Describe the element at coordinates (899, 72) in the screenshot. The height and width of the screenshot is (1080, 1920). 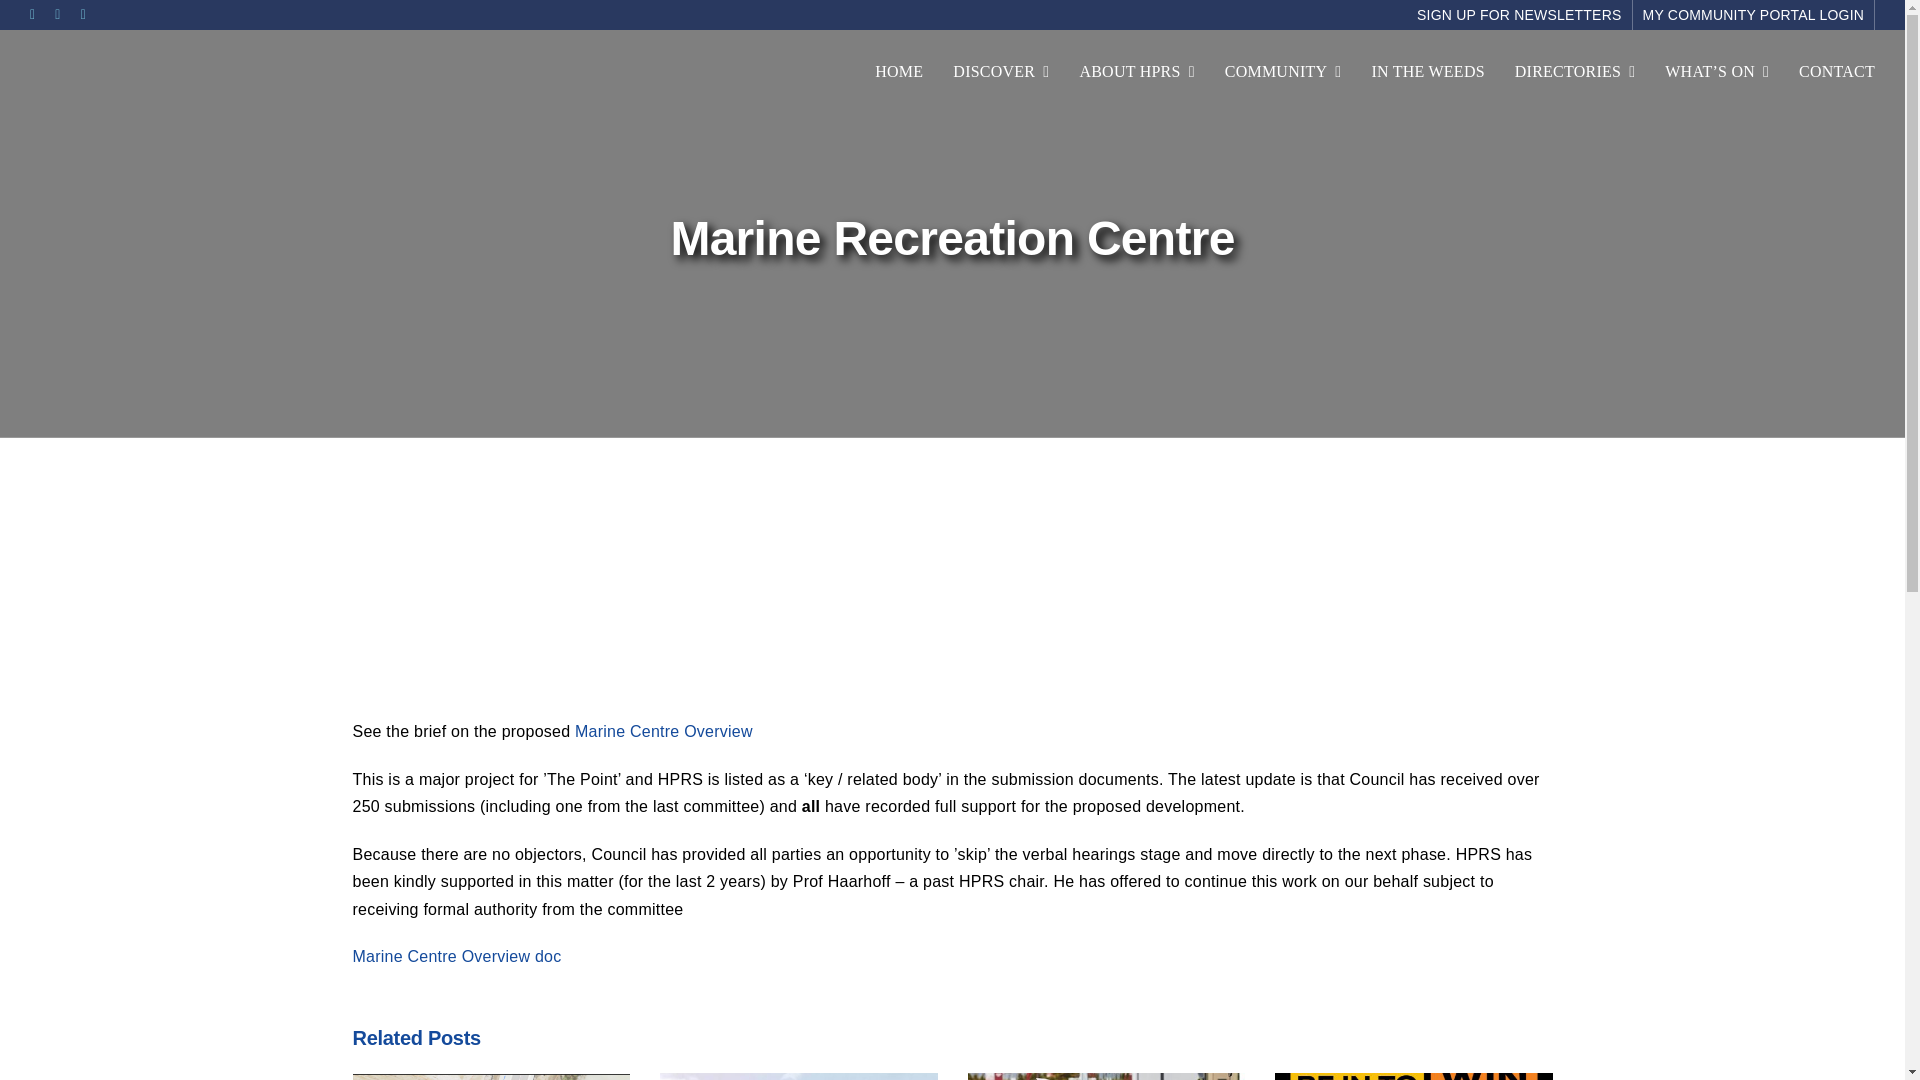
I see `HOME` at that location.